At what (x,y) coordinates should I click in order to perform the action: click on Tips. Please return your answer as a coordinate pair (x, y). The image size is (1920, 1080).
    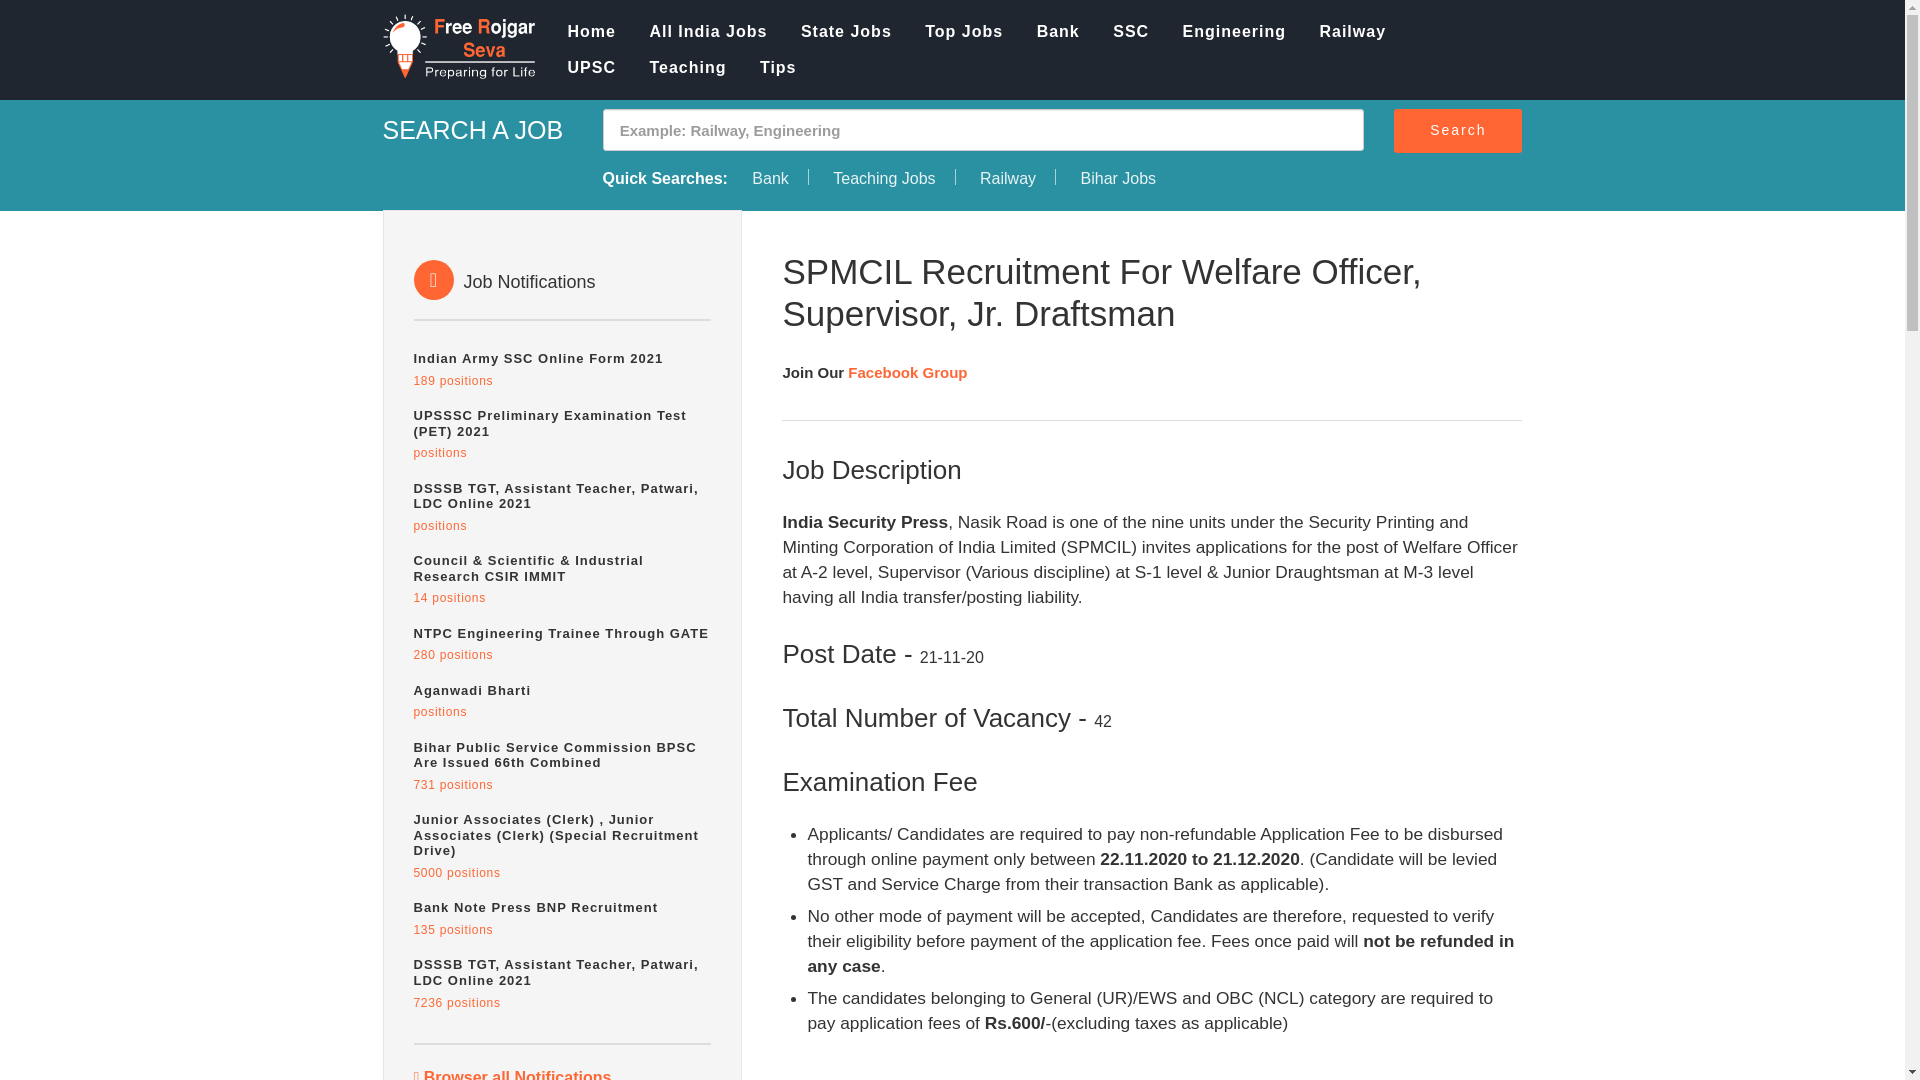
    Looking at the image, I should click on (563, 369).